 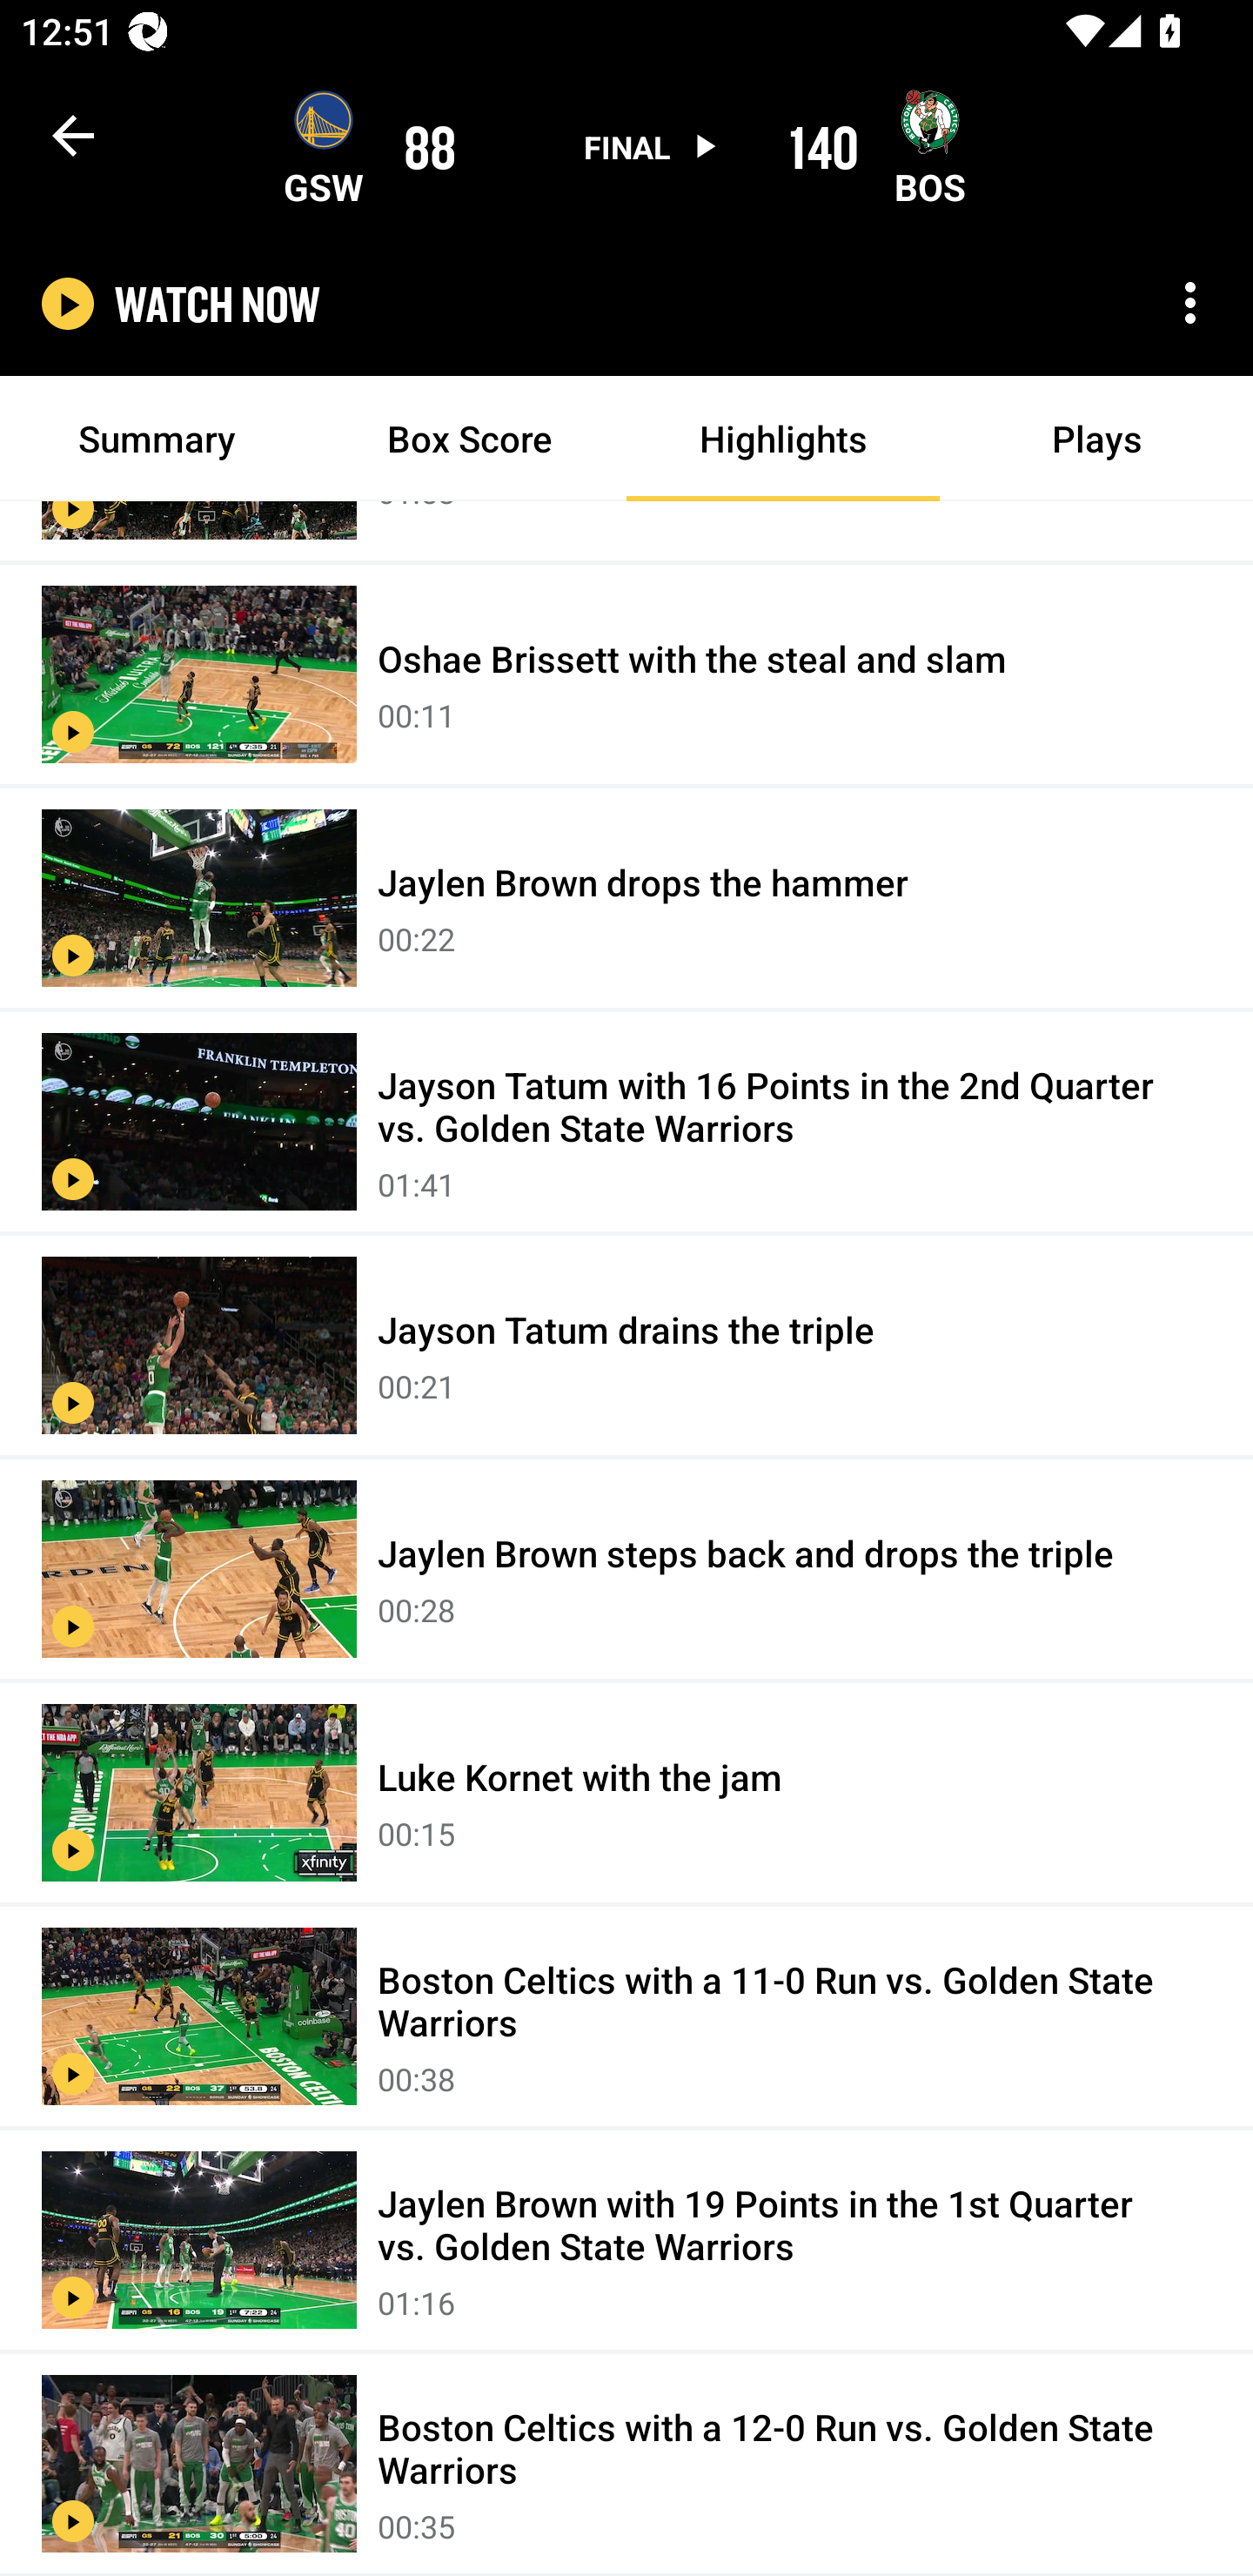 What do you see at coordinates (157, 439) in the screenshot?
I see `Summary` at bounding box center [157, 439].